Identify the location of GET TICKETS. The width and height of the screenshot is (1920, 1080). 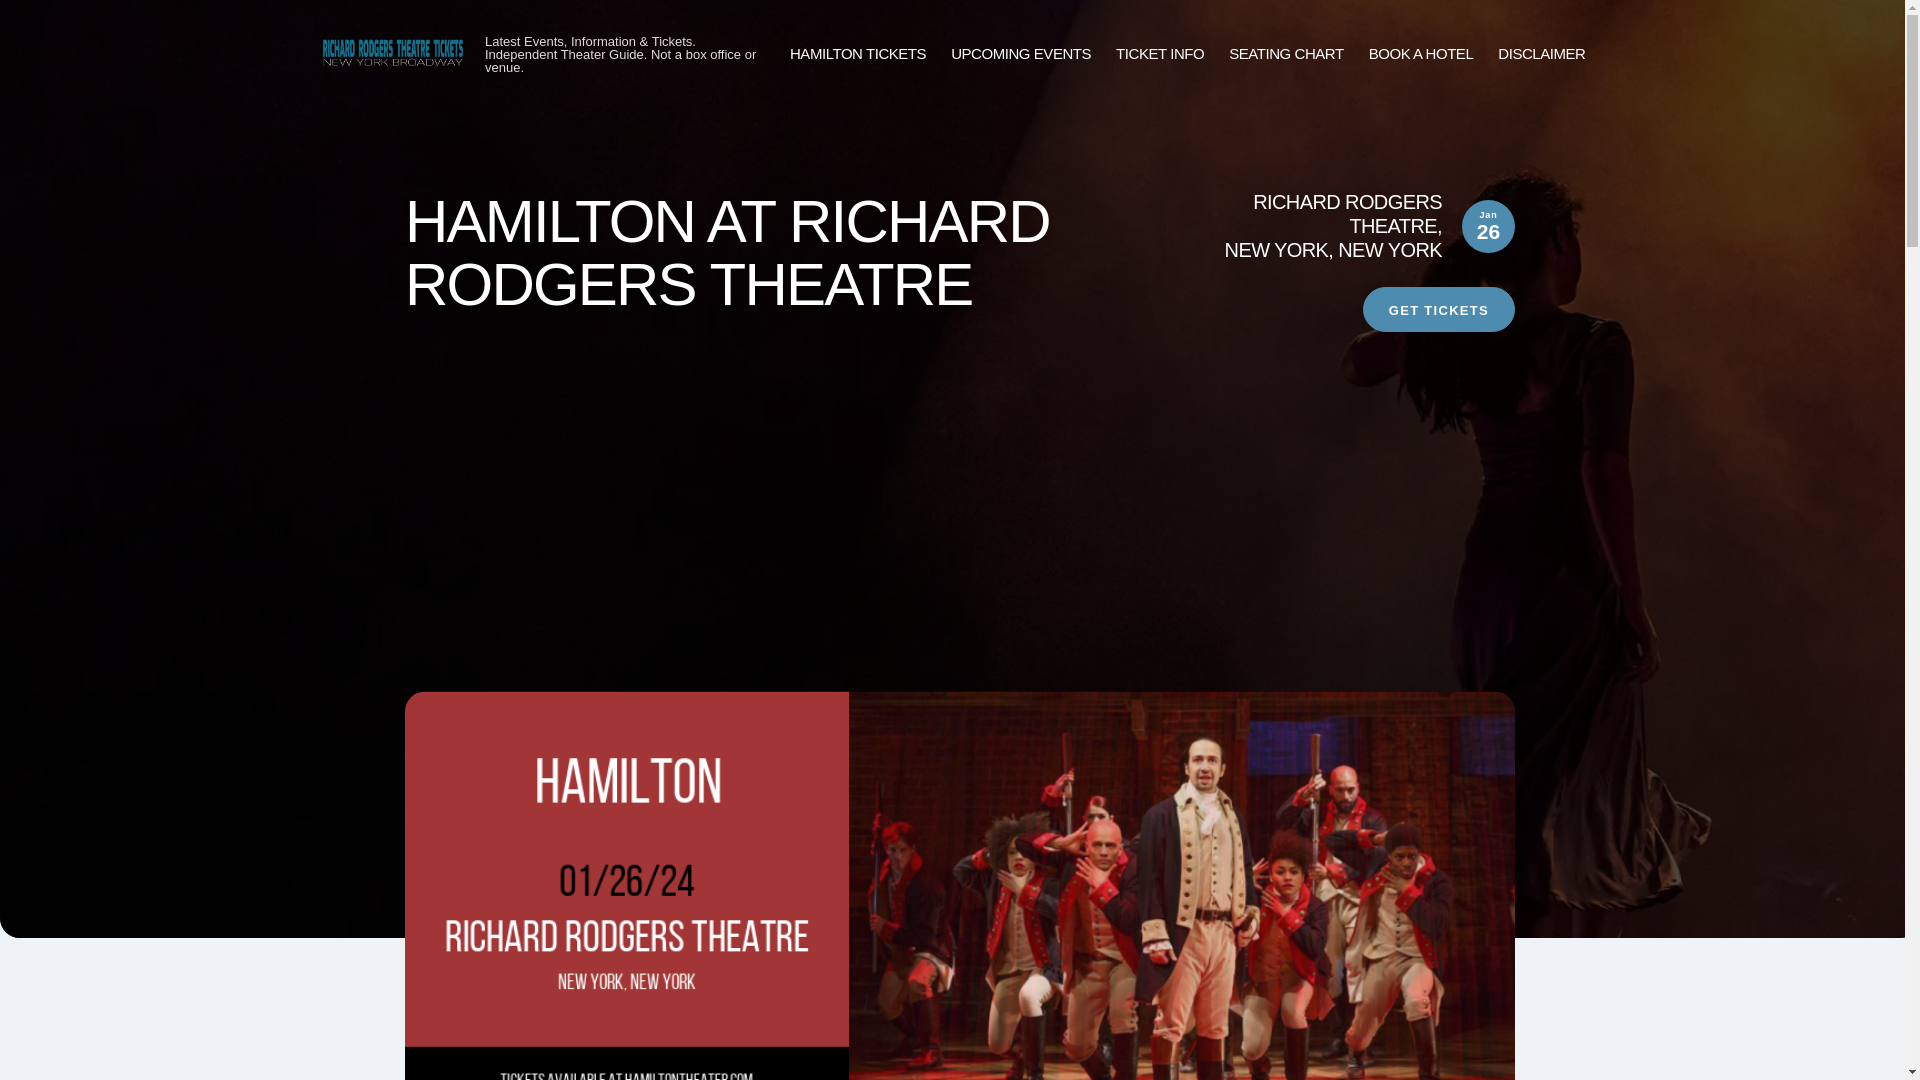
(1438, 309).